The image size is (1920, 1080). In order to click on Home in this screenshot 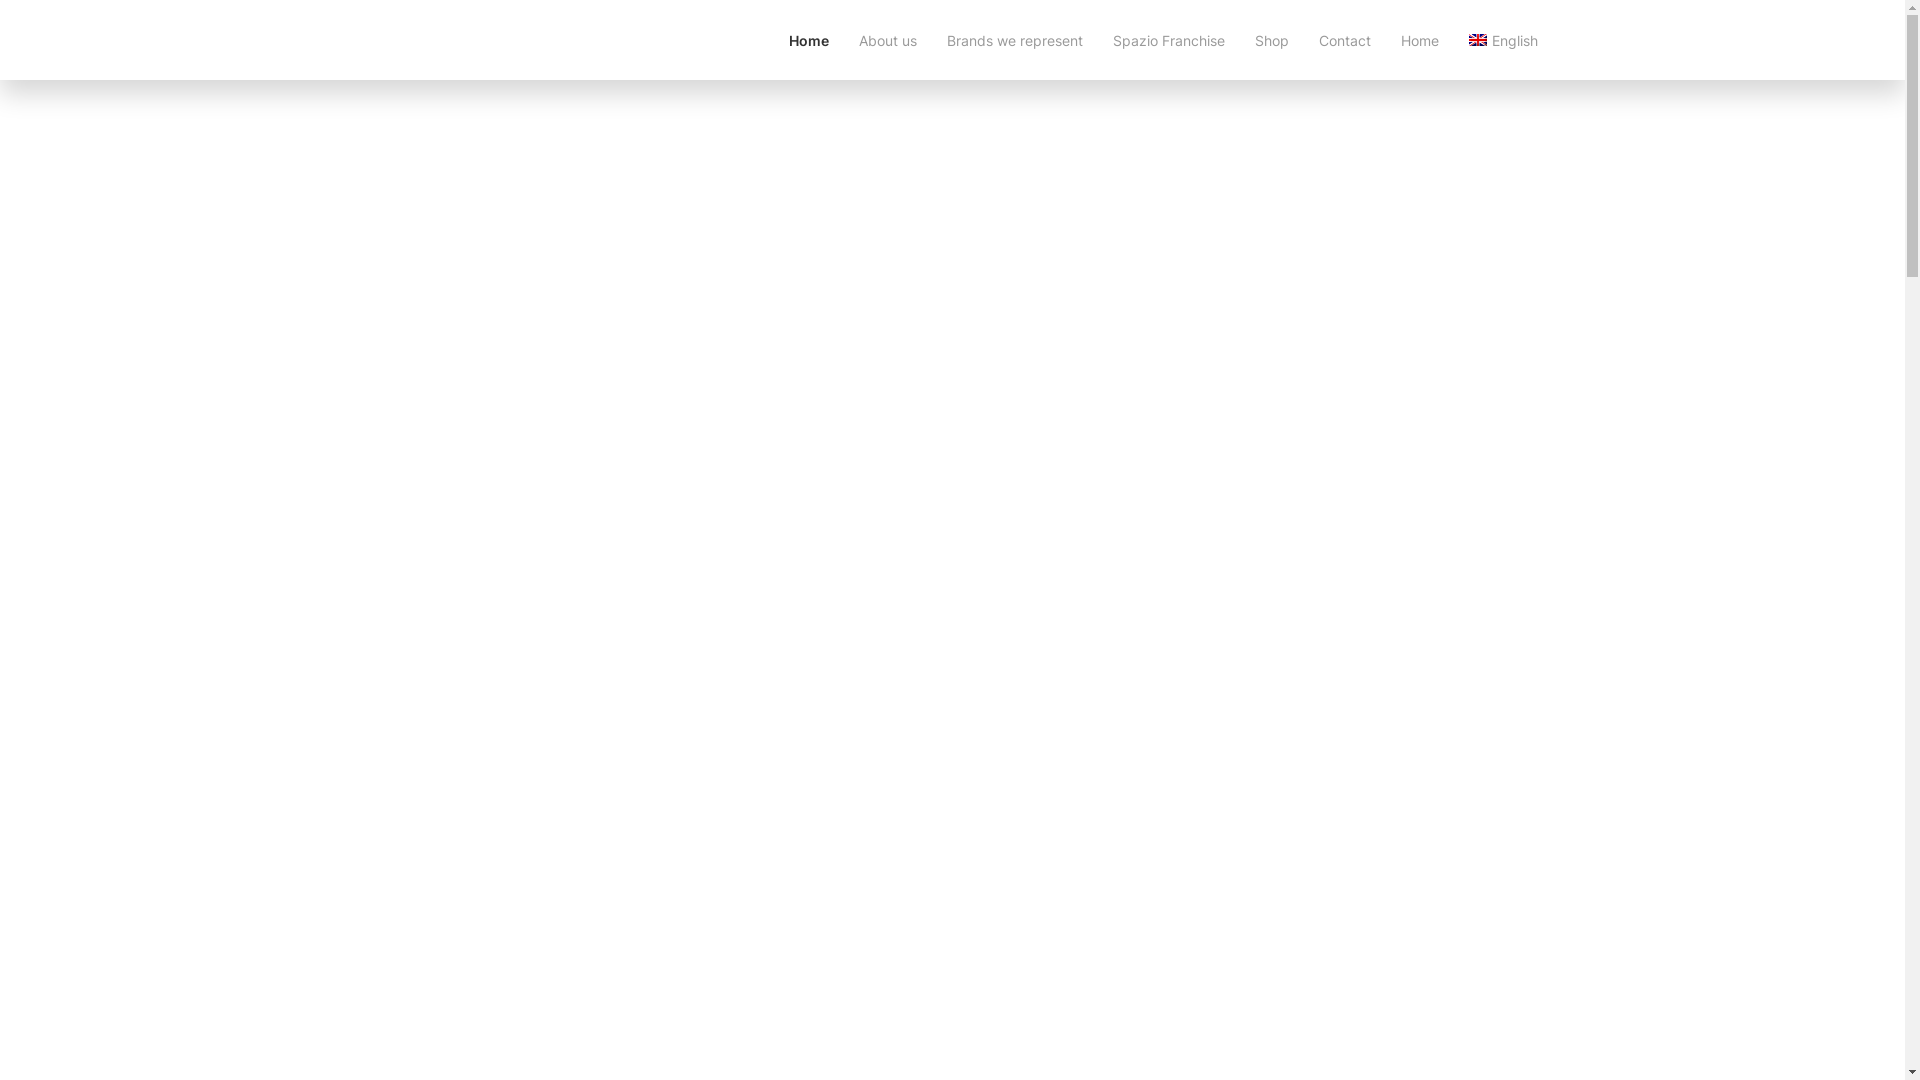, I will do `click(809, 40)`.